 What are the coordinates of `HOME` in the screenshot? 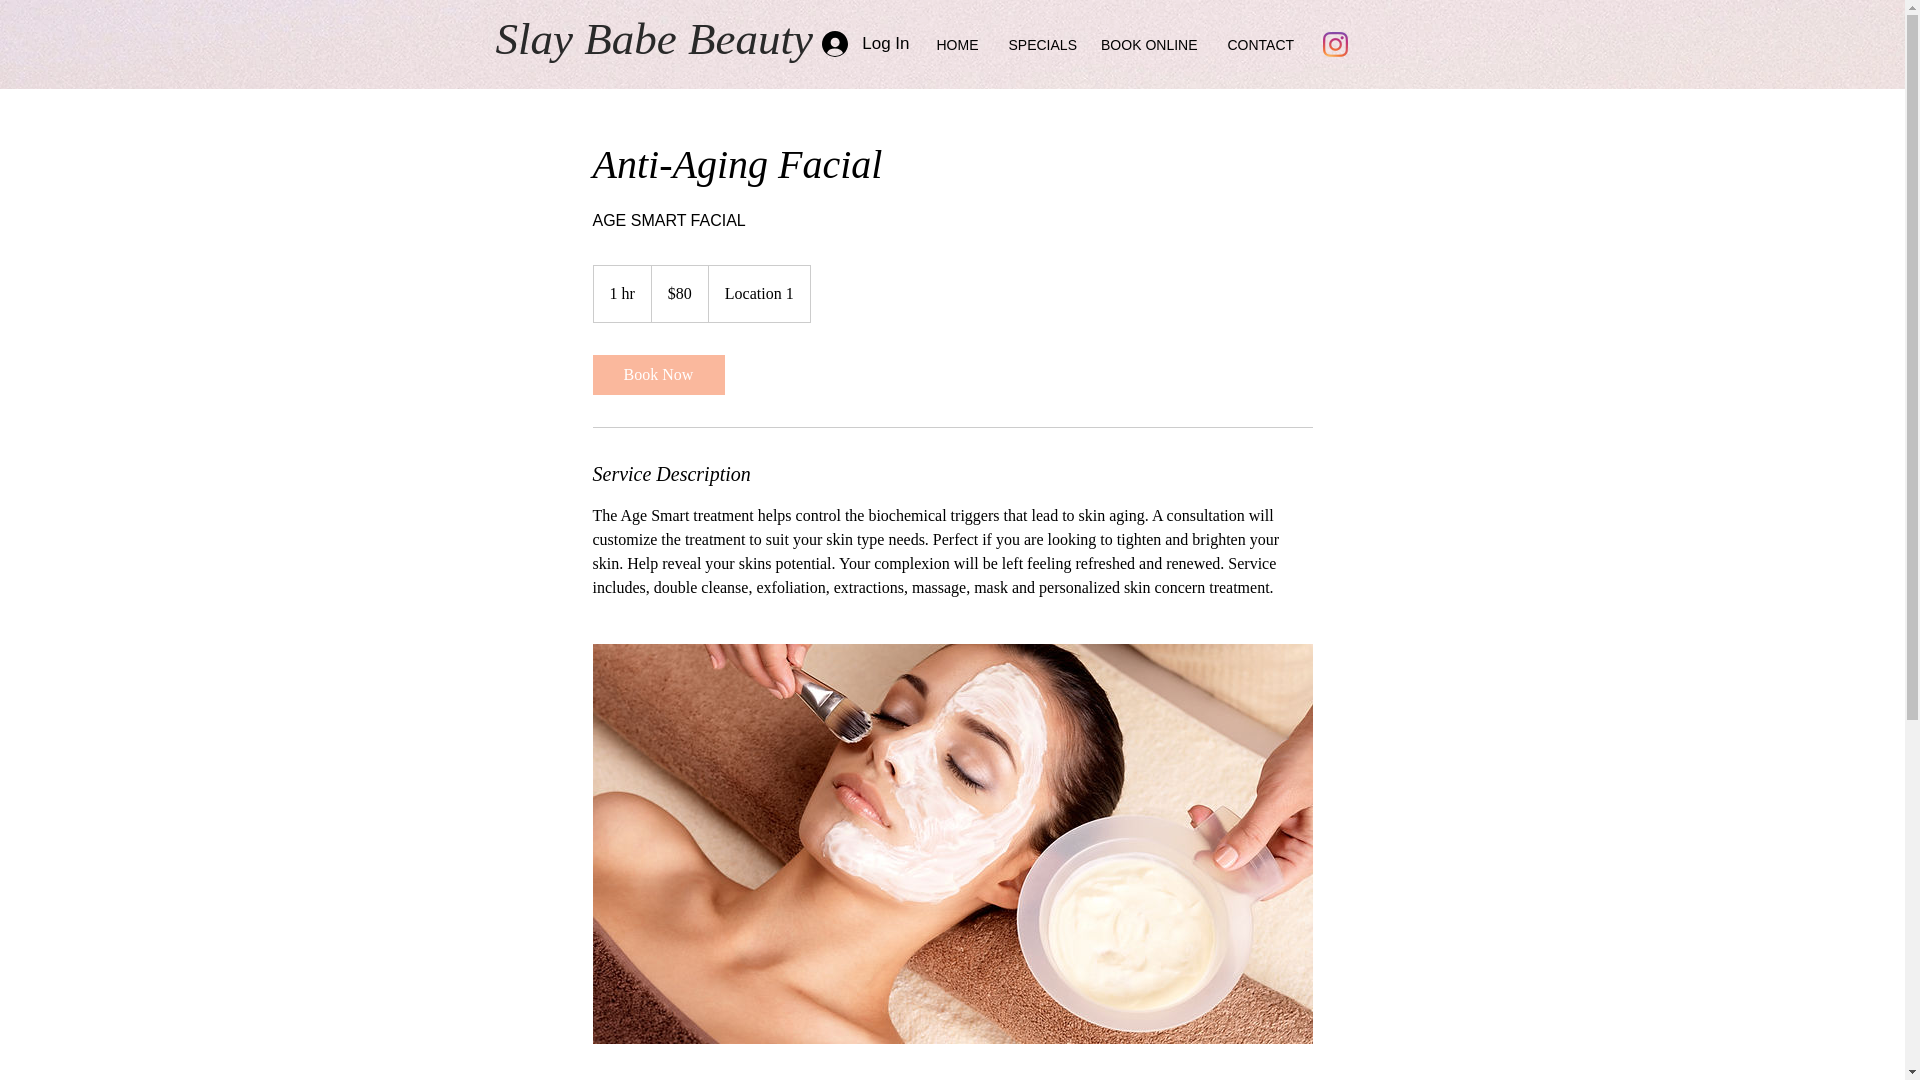 It's located at (956, 46).